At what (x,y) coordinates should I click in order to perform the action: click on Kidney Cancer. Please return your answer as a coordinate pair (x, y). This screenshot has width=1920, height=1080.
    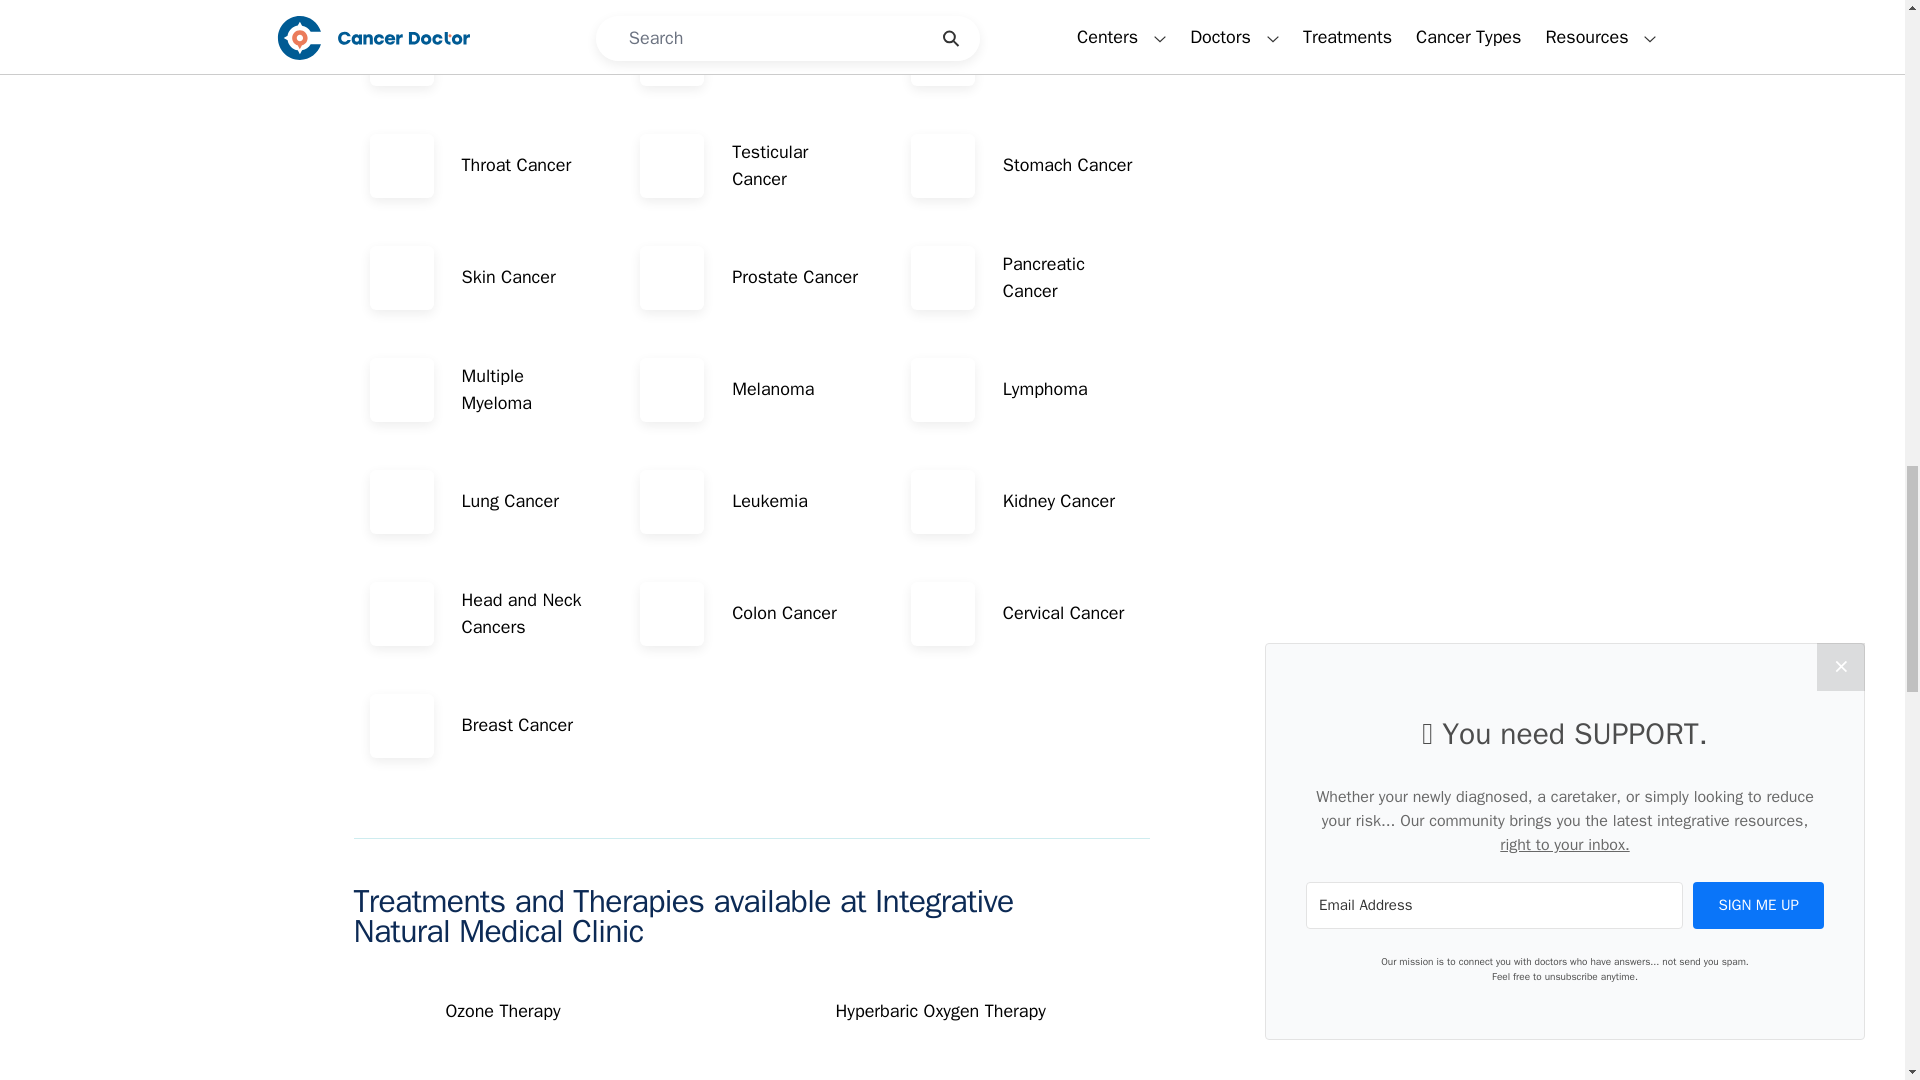
    Looking at the image, I should click on (1022, 501).